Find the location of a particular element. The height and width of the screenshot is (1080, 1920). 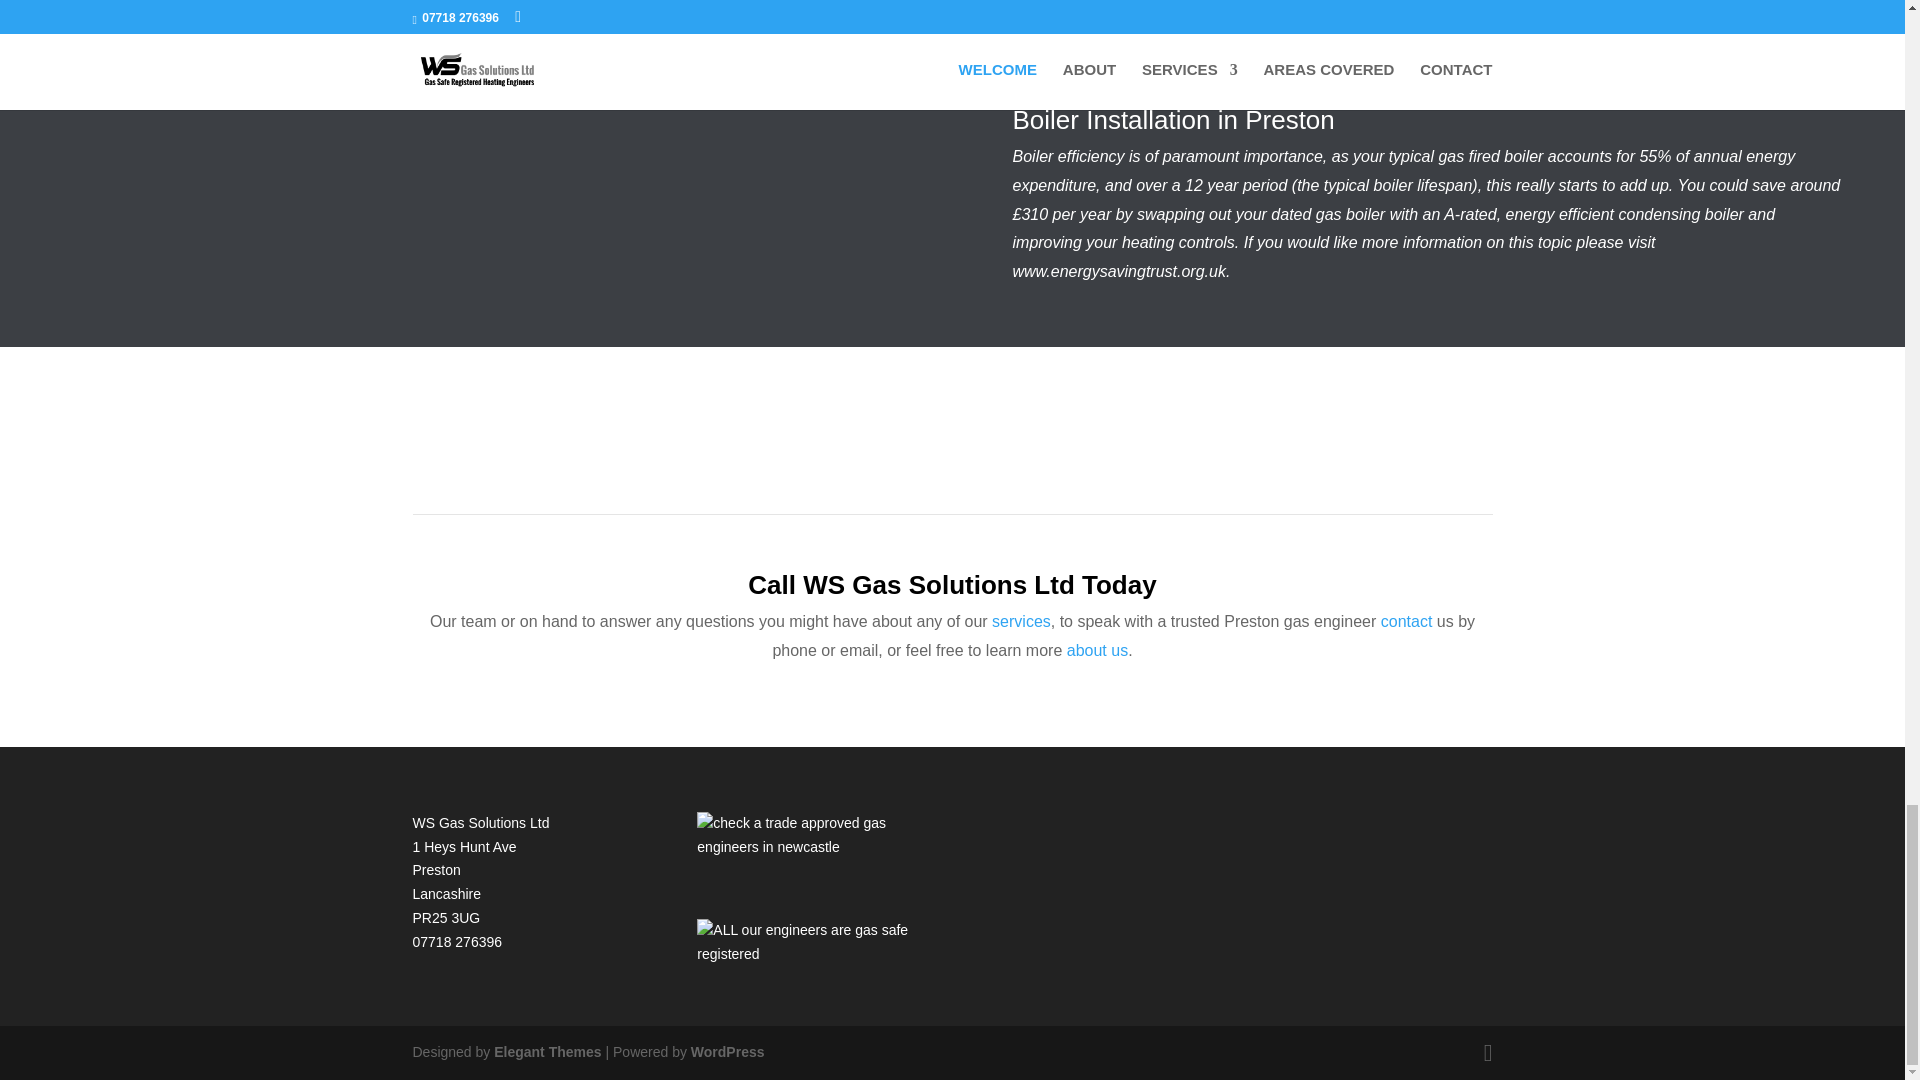

contact is located at coordinates (1408, 621).